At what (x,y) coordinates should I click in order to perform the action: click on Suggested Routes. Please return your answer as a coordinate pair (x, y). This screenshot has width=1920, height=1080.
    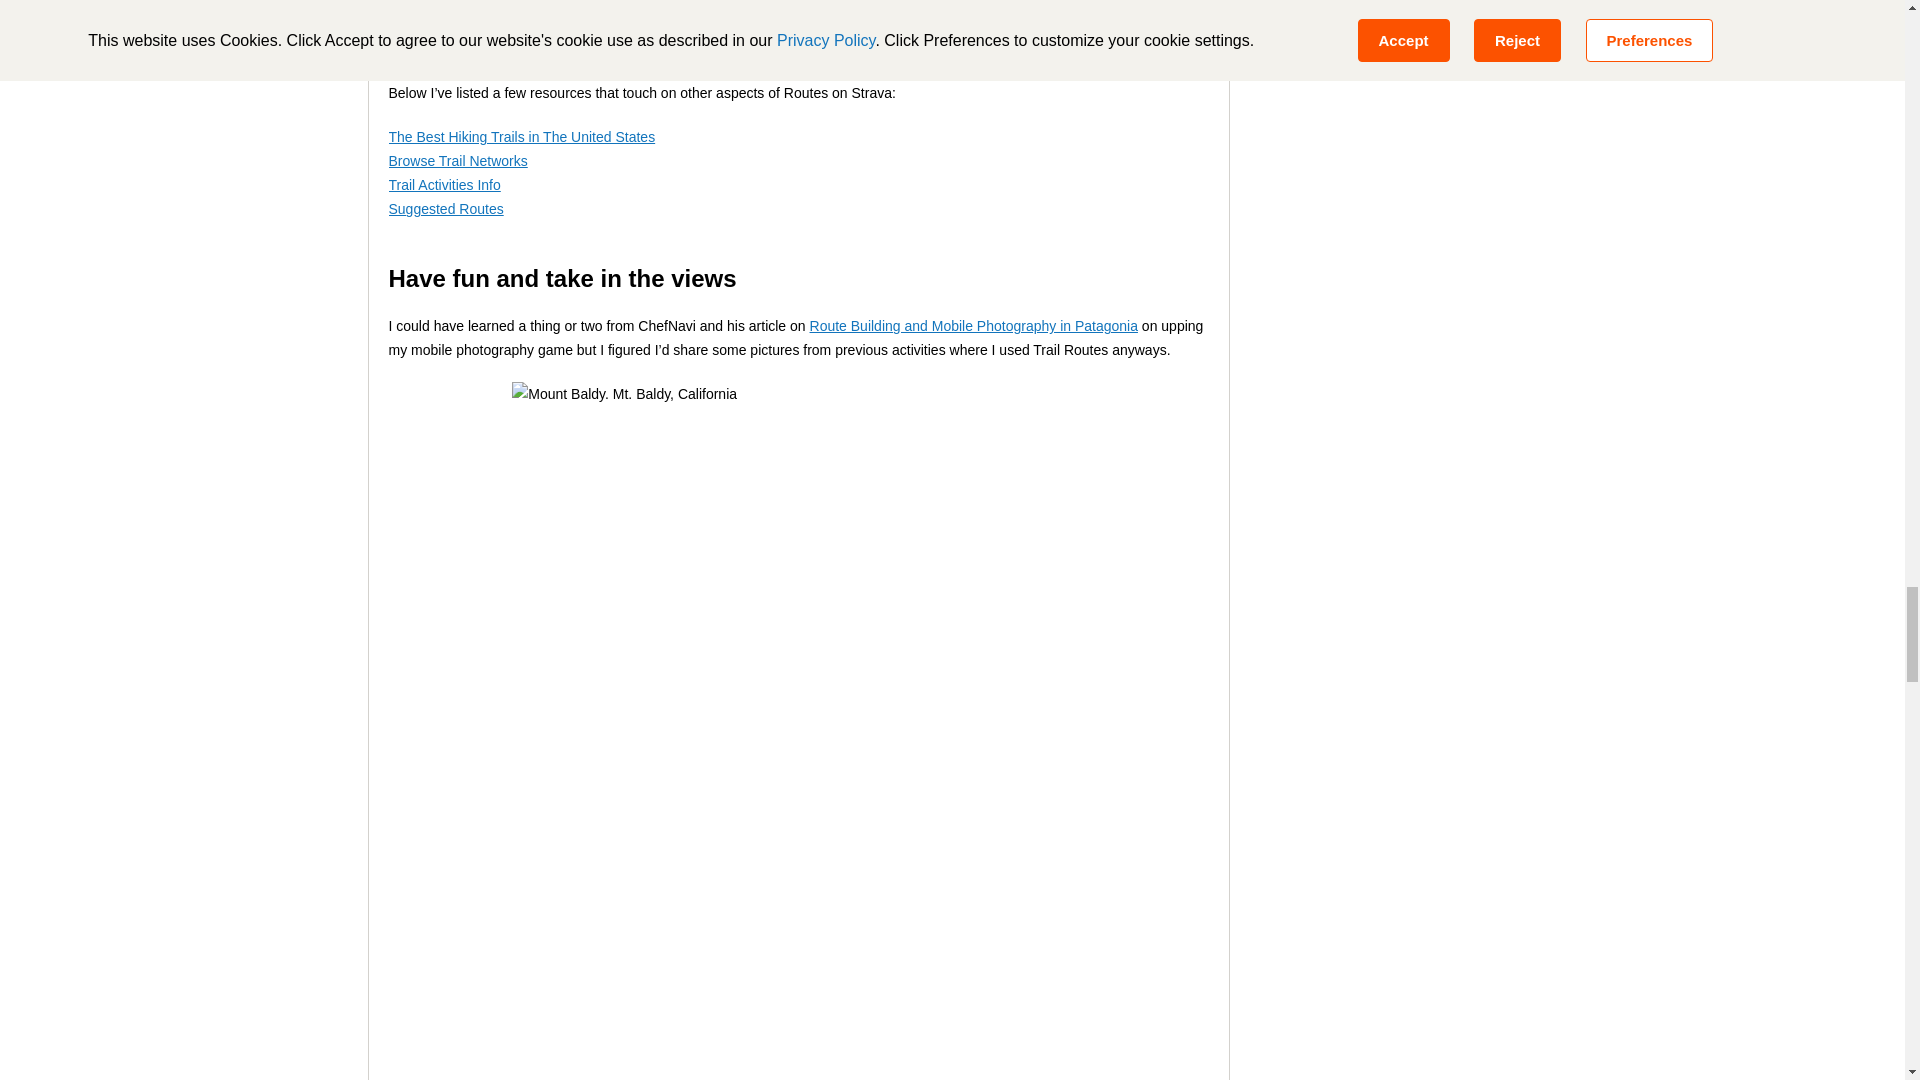
    Looking at the image, I should click on (445, 208).